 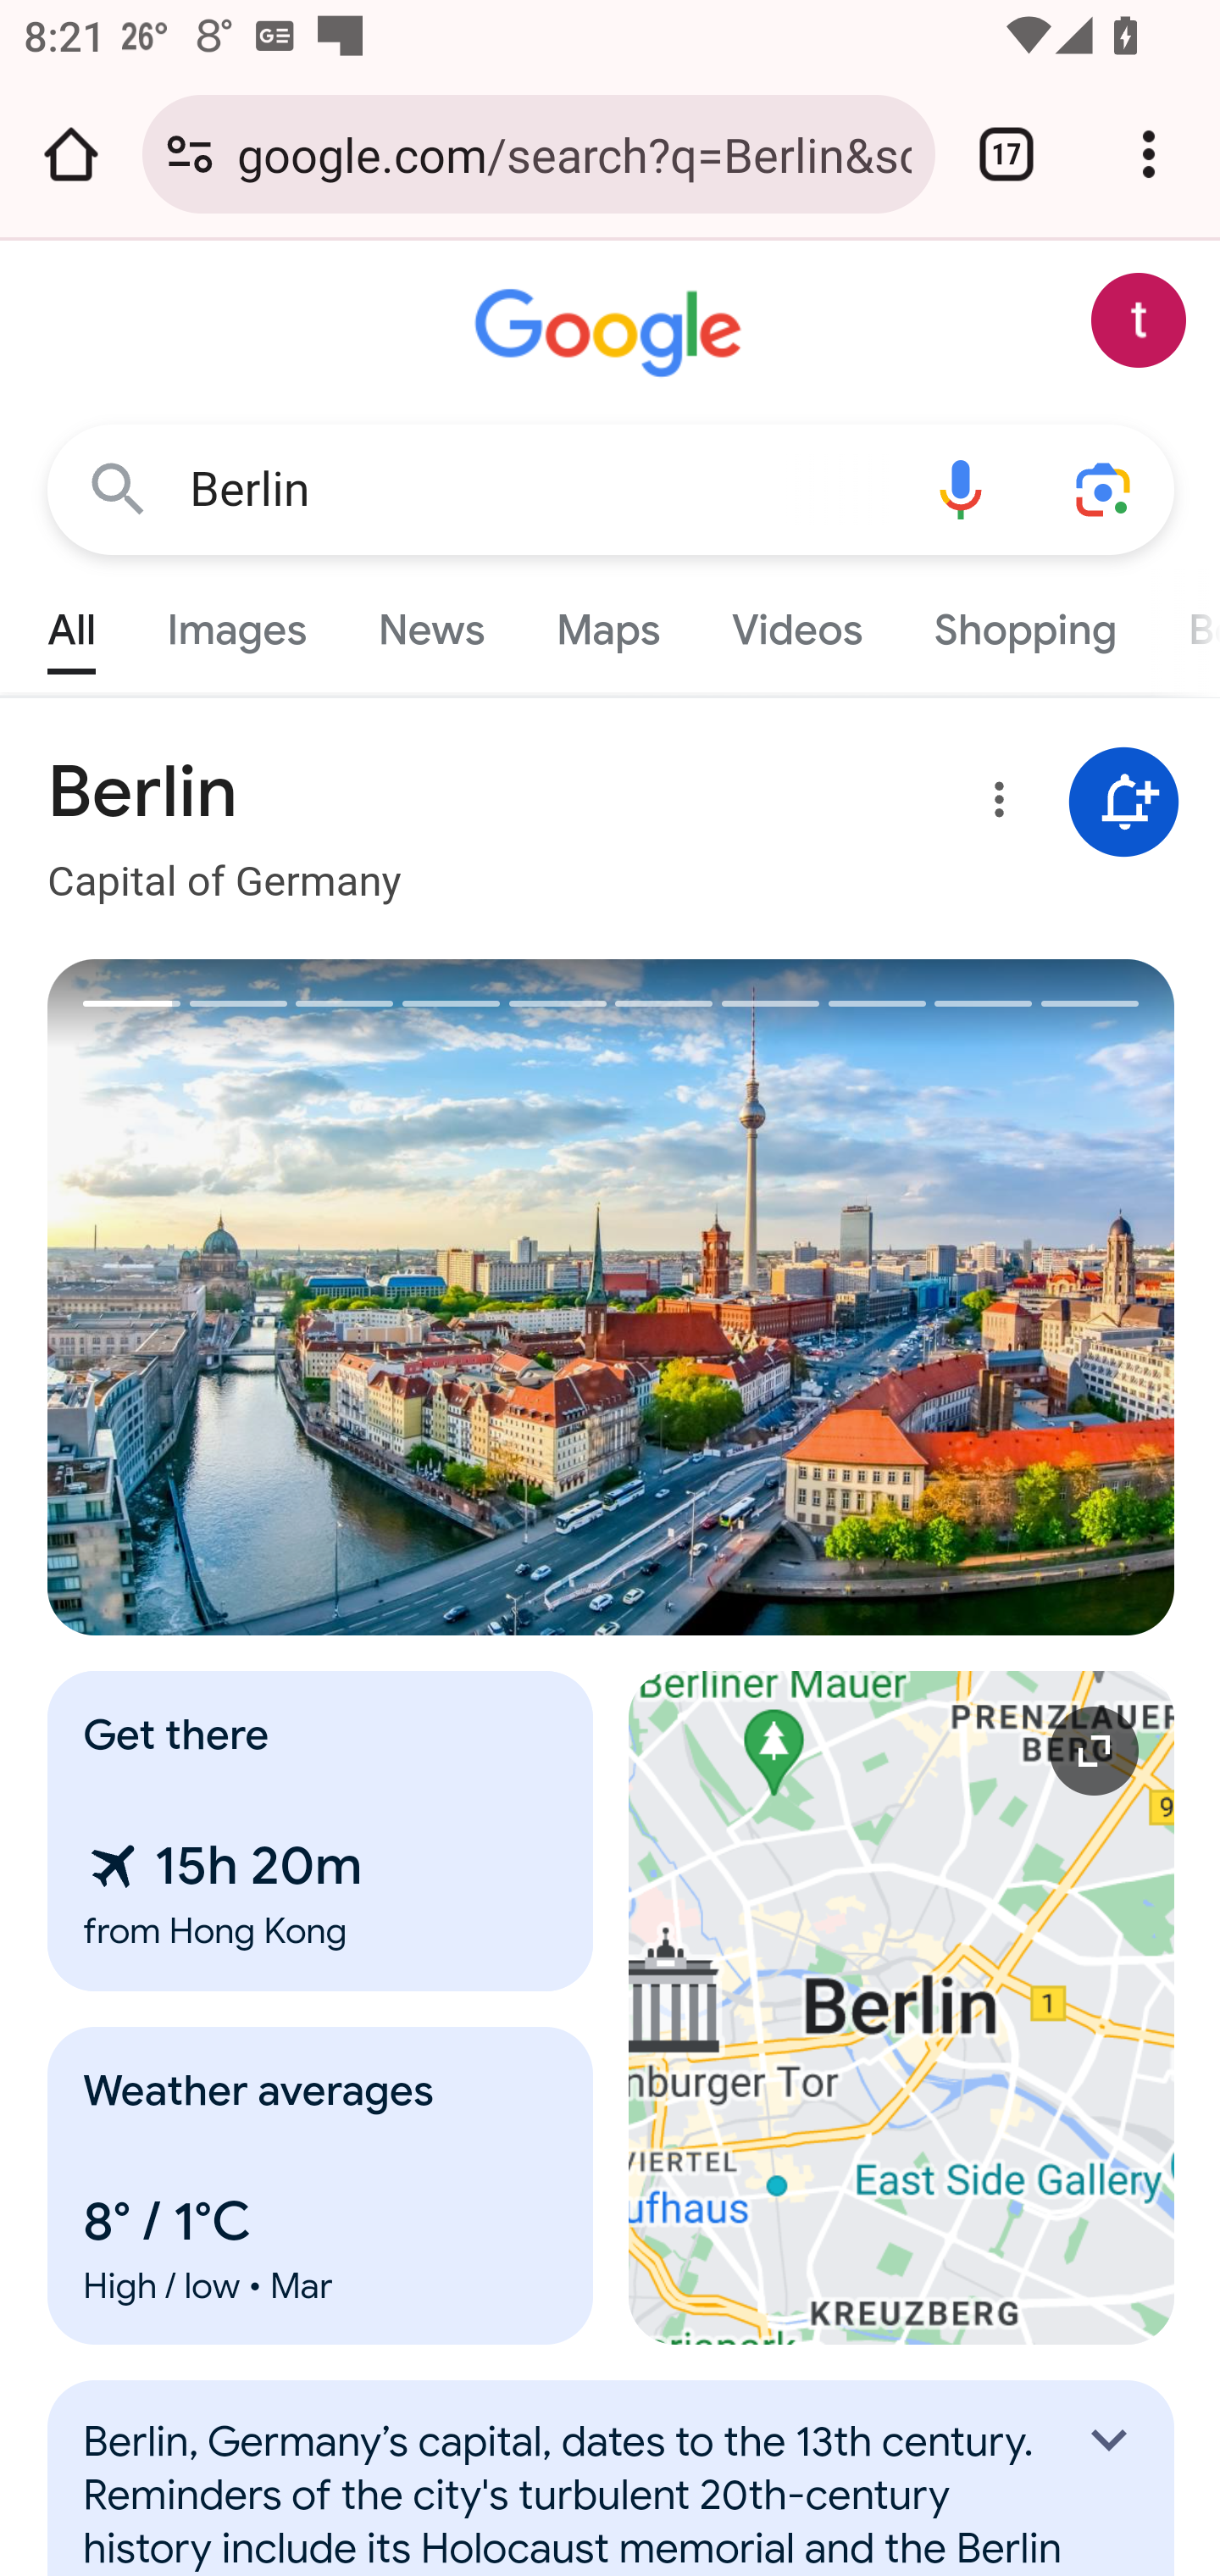 I want to click on Customize and control Google Chrome, so click(x=1149, y=154).